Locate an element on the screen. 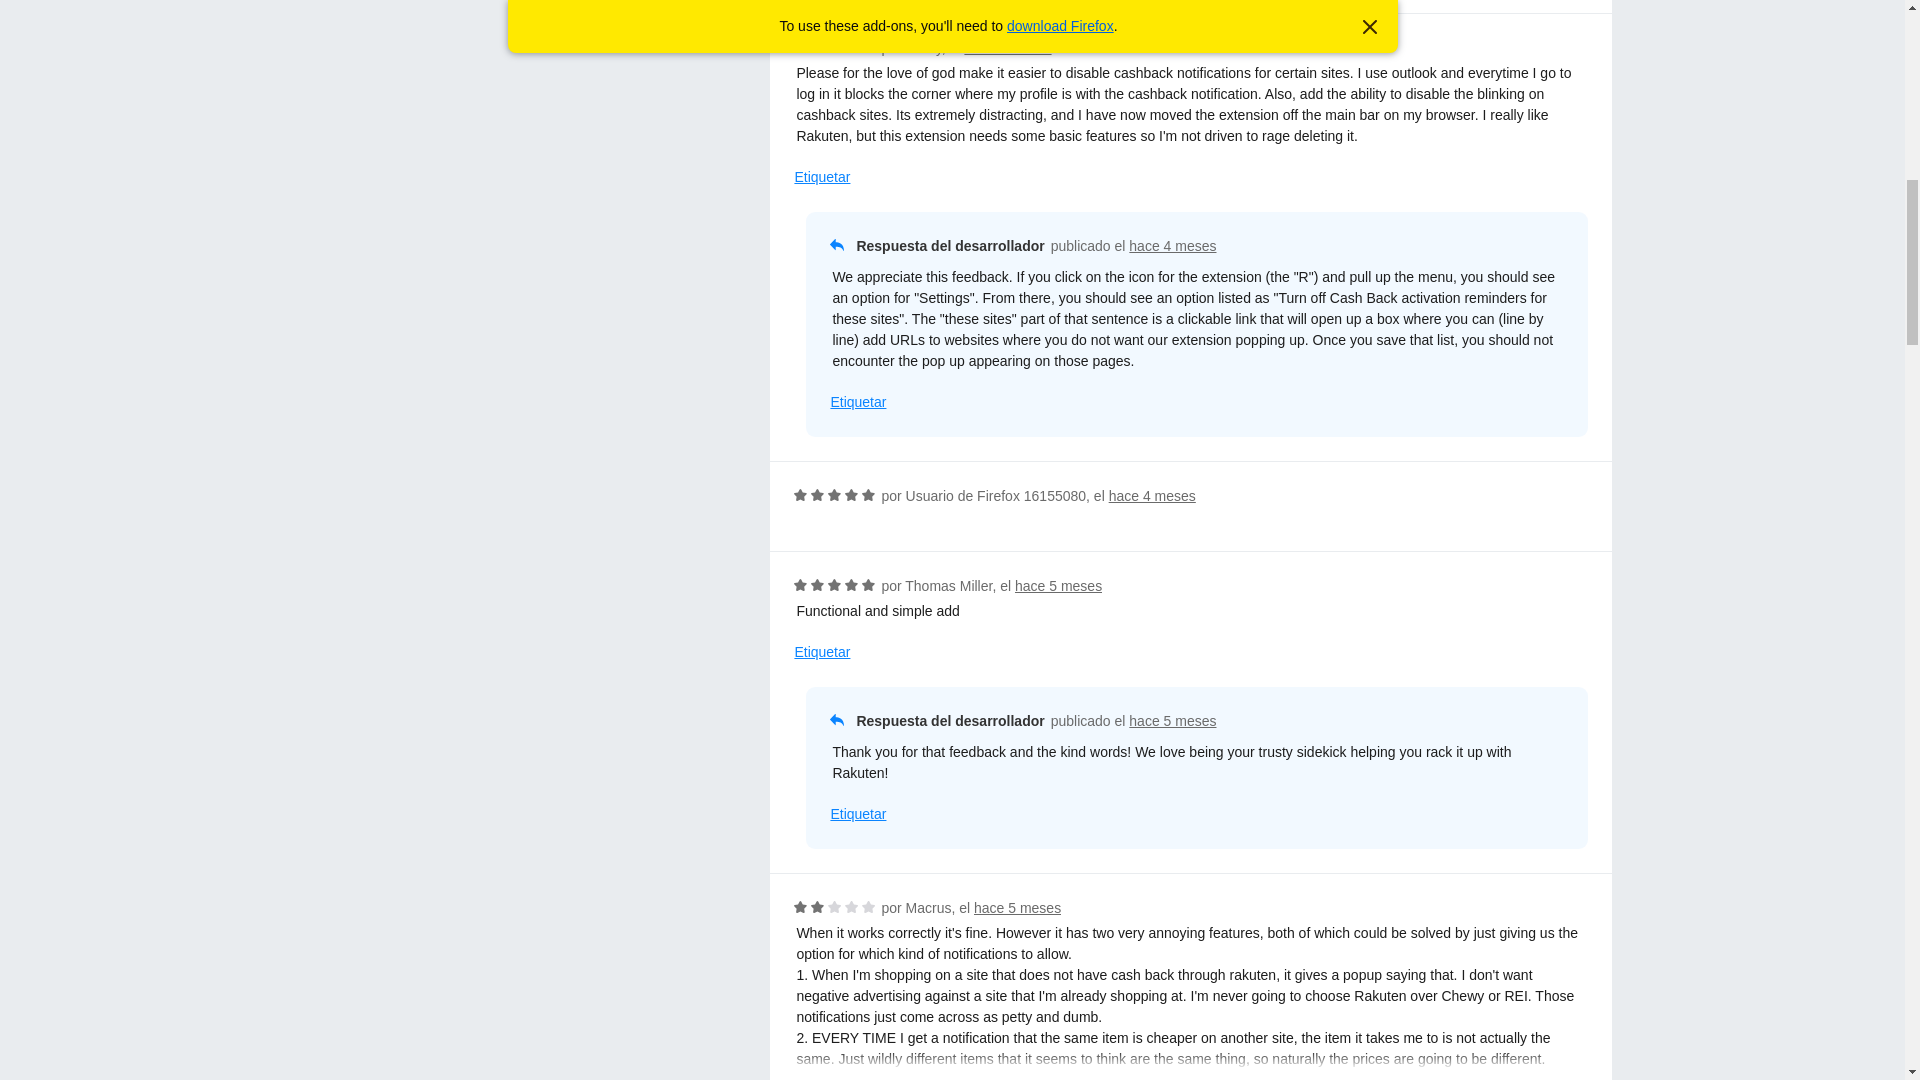  hace 5 meses is located at coordinates (1017, 907).